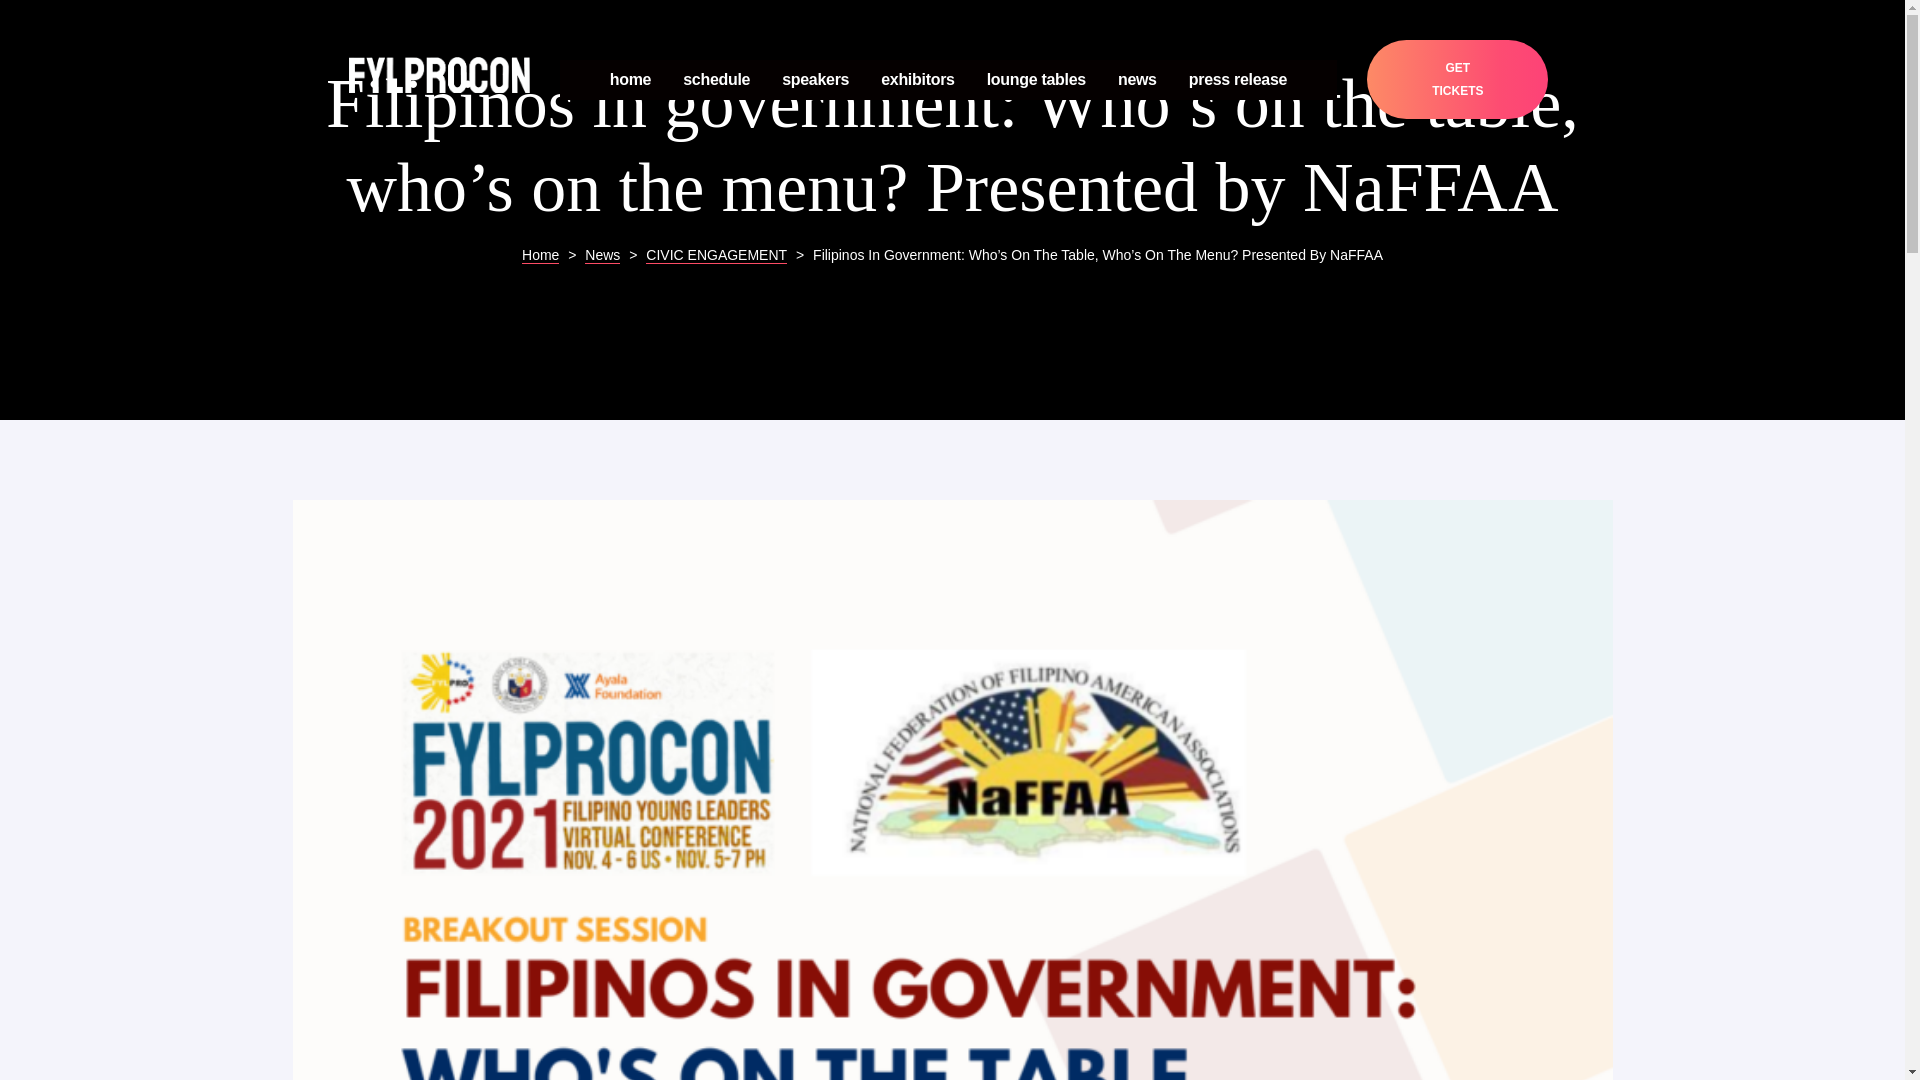 The height and width of the screenshot is (1080, 1920). What do you see at coordinates (918, 80) in the screenshot?
I see `exhibitors` at bounding box center [918, 80].